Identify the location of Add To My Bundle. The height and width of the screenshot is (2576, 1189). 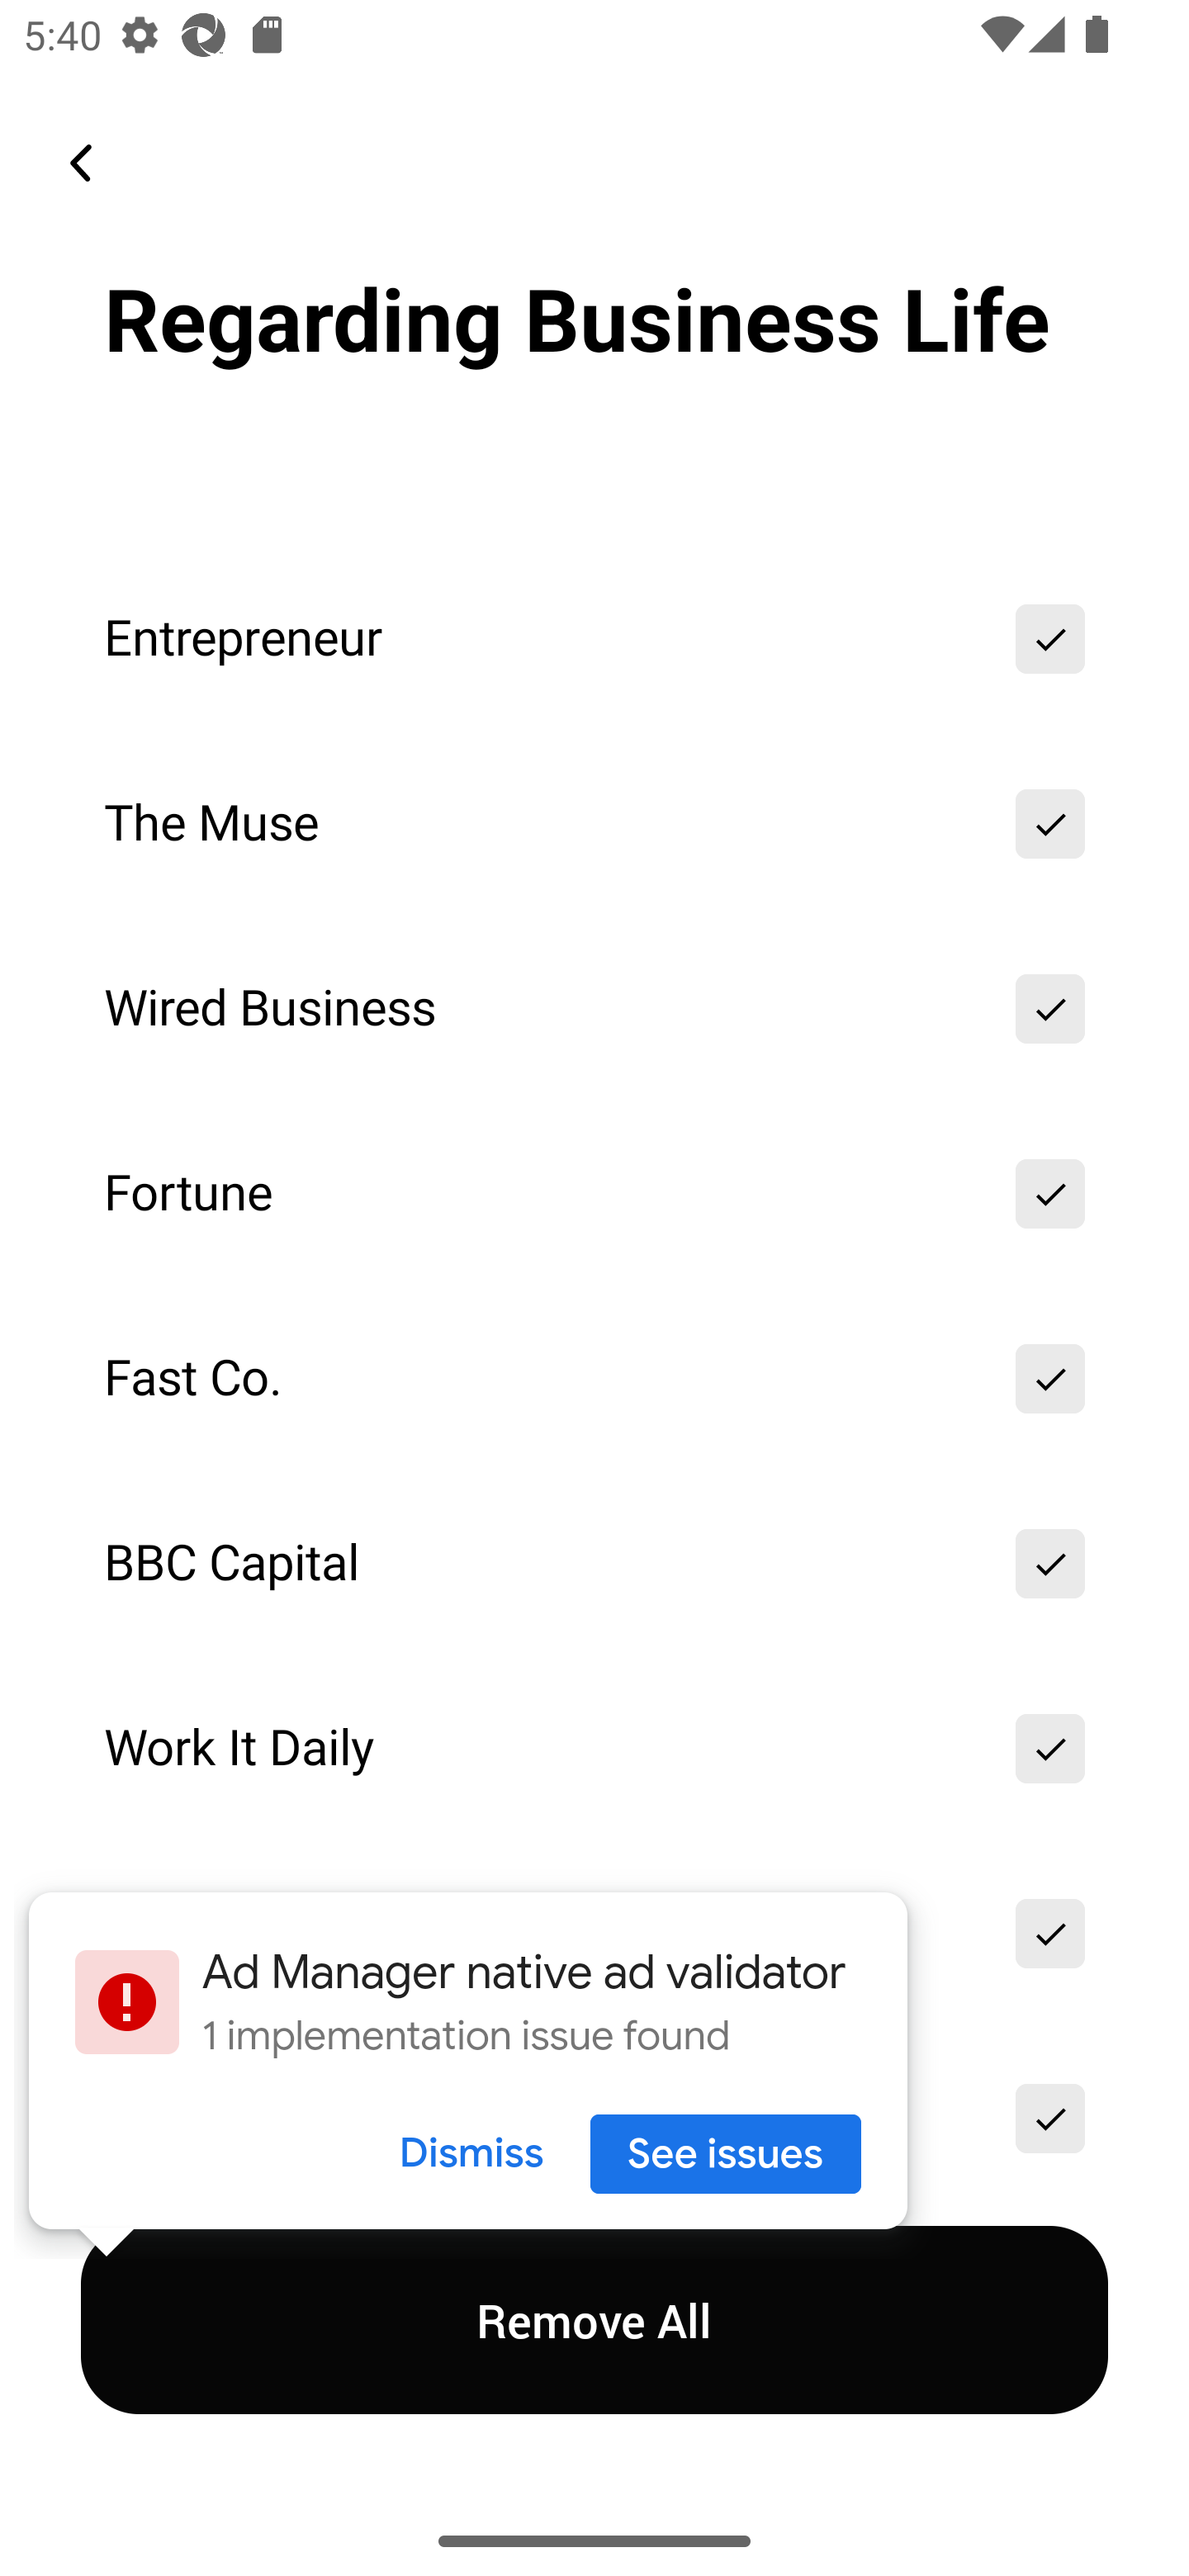
(1050, 1934).